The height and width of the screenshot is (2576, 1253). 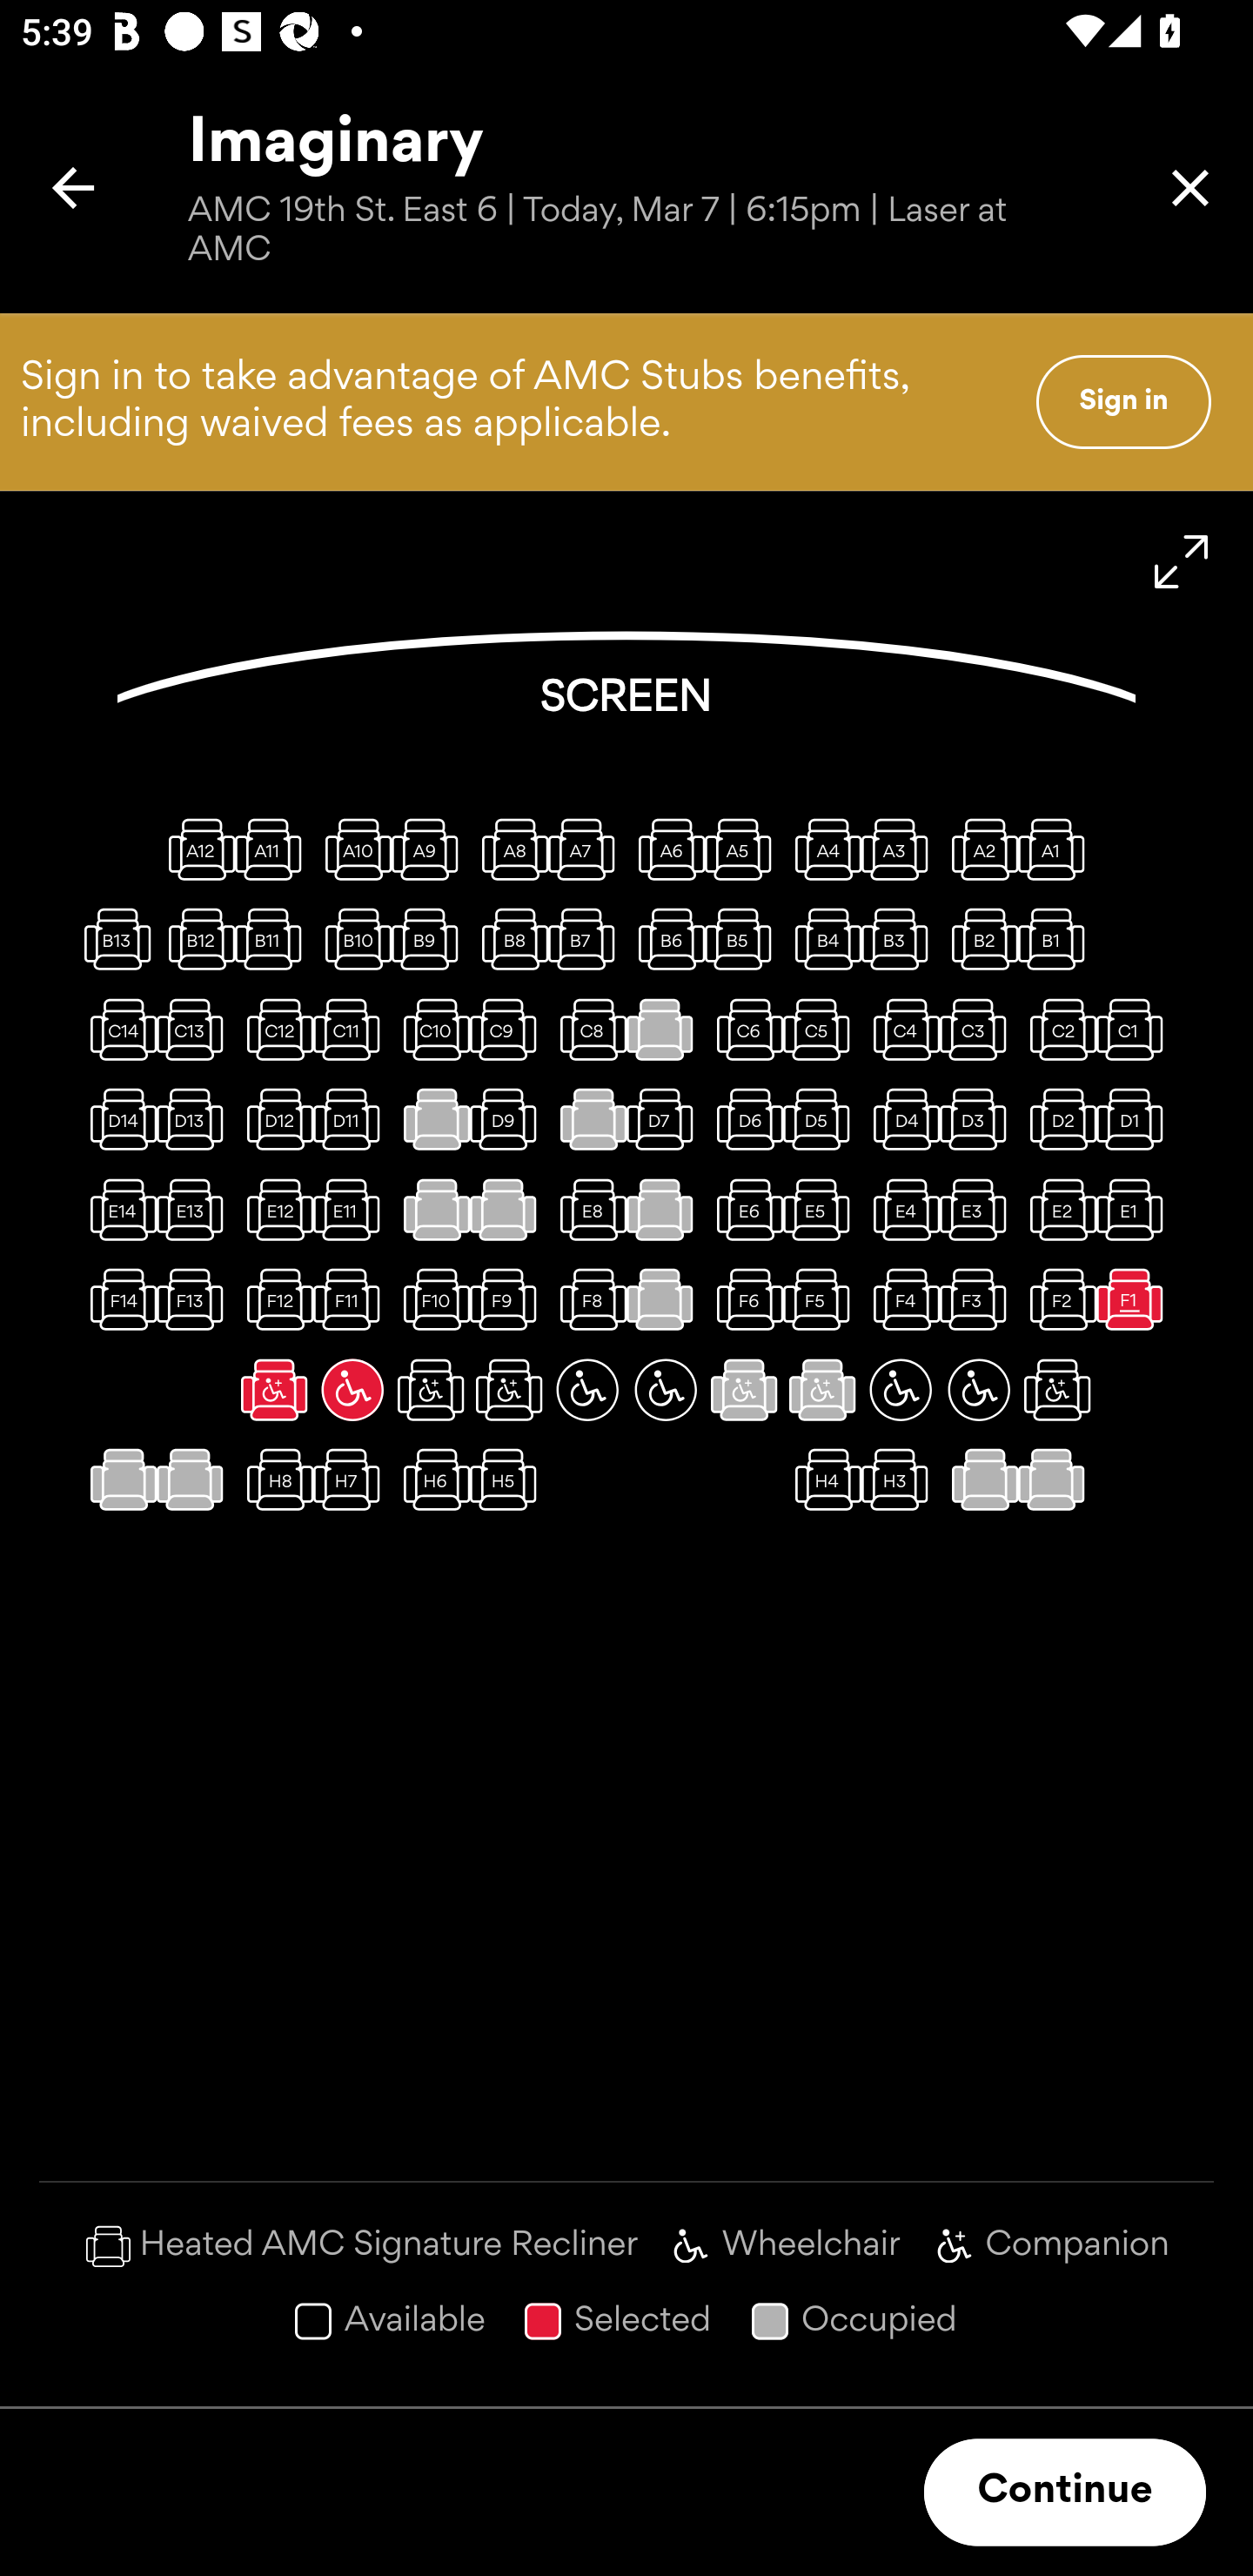 I want to click on E13, Regular seat, available, so click(x=196, y=1209).